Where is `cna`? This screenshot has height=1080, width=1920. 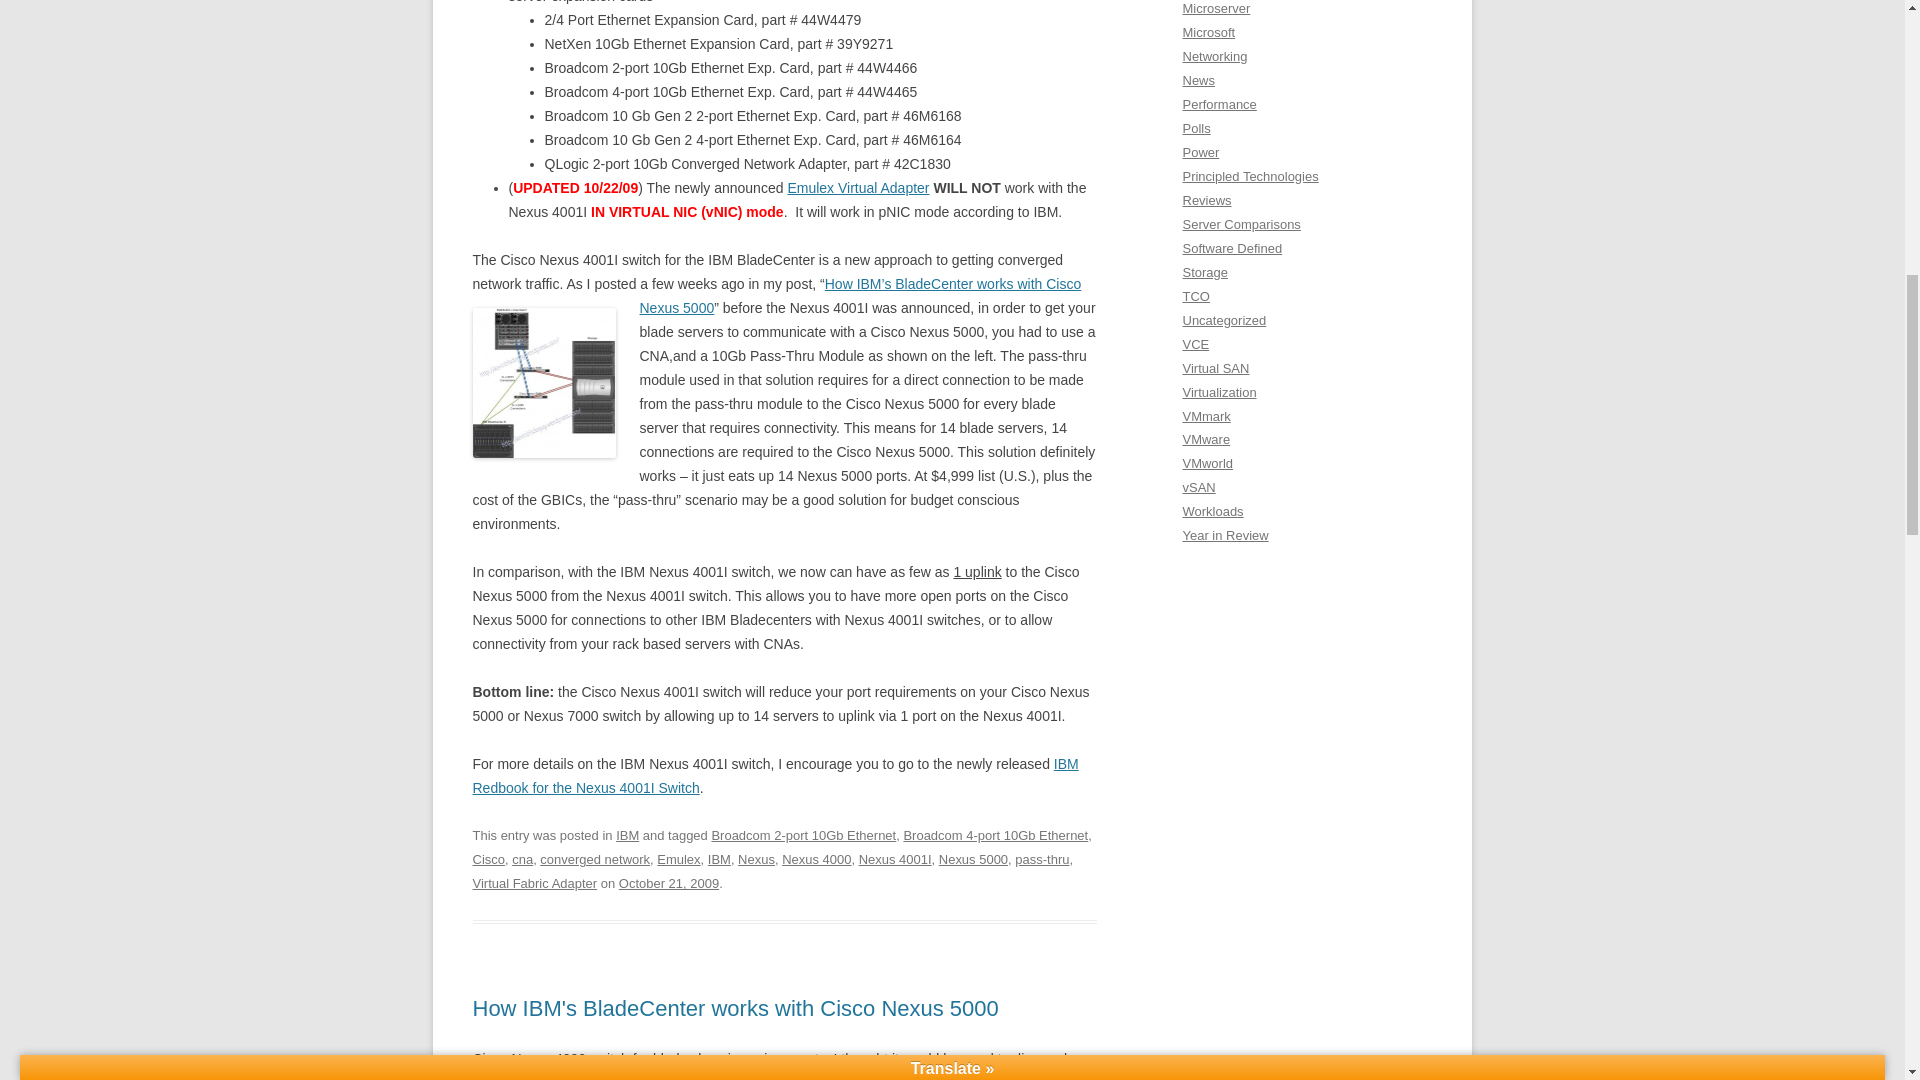 cna is located at coordinates (522, 860).